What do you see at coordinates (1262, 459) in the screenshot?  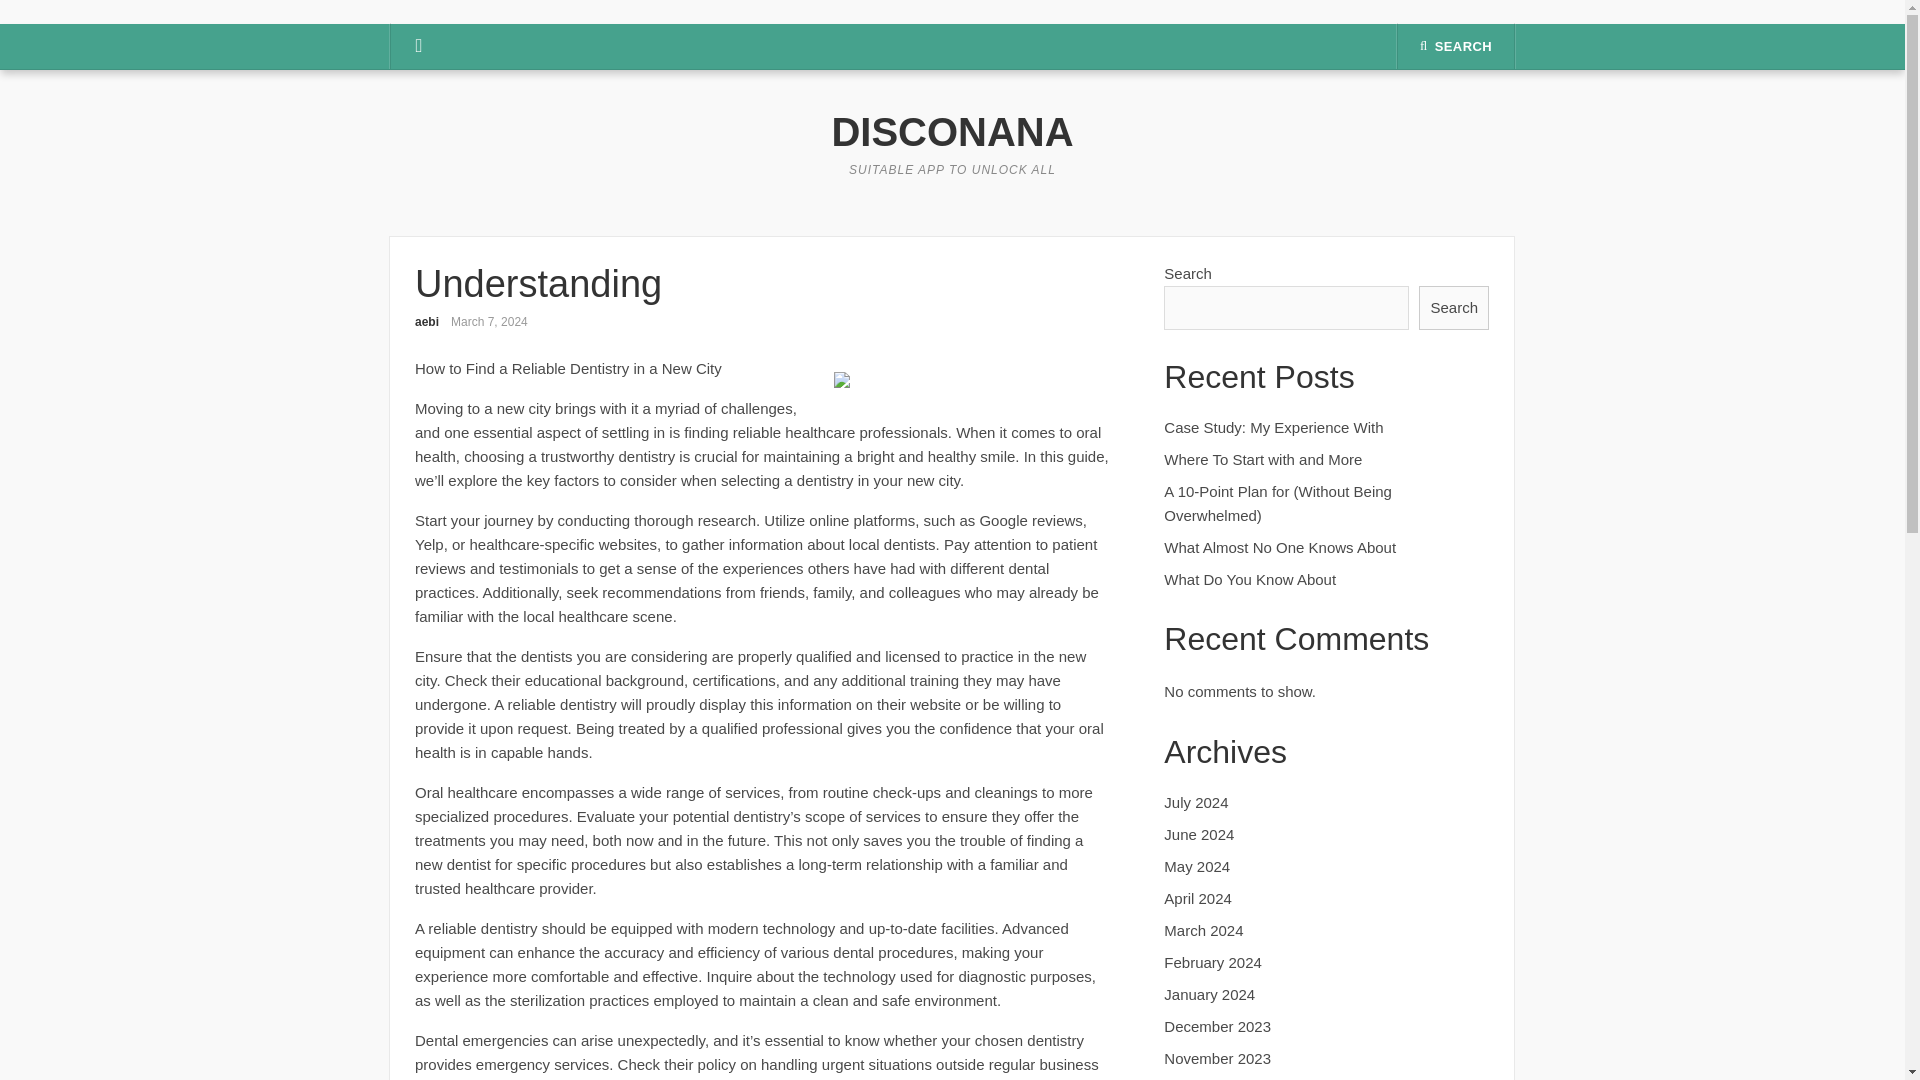 I see `Where To Start with and More` at bounding box center [1262, 459].